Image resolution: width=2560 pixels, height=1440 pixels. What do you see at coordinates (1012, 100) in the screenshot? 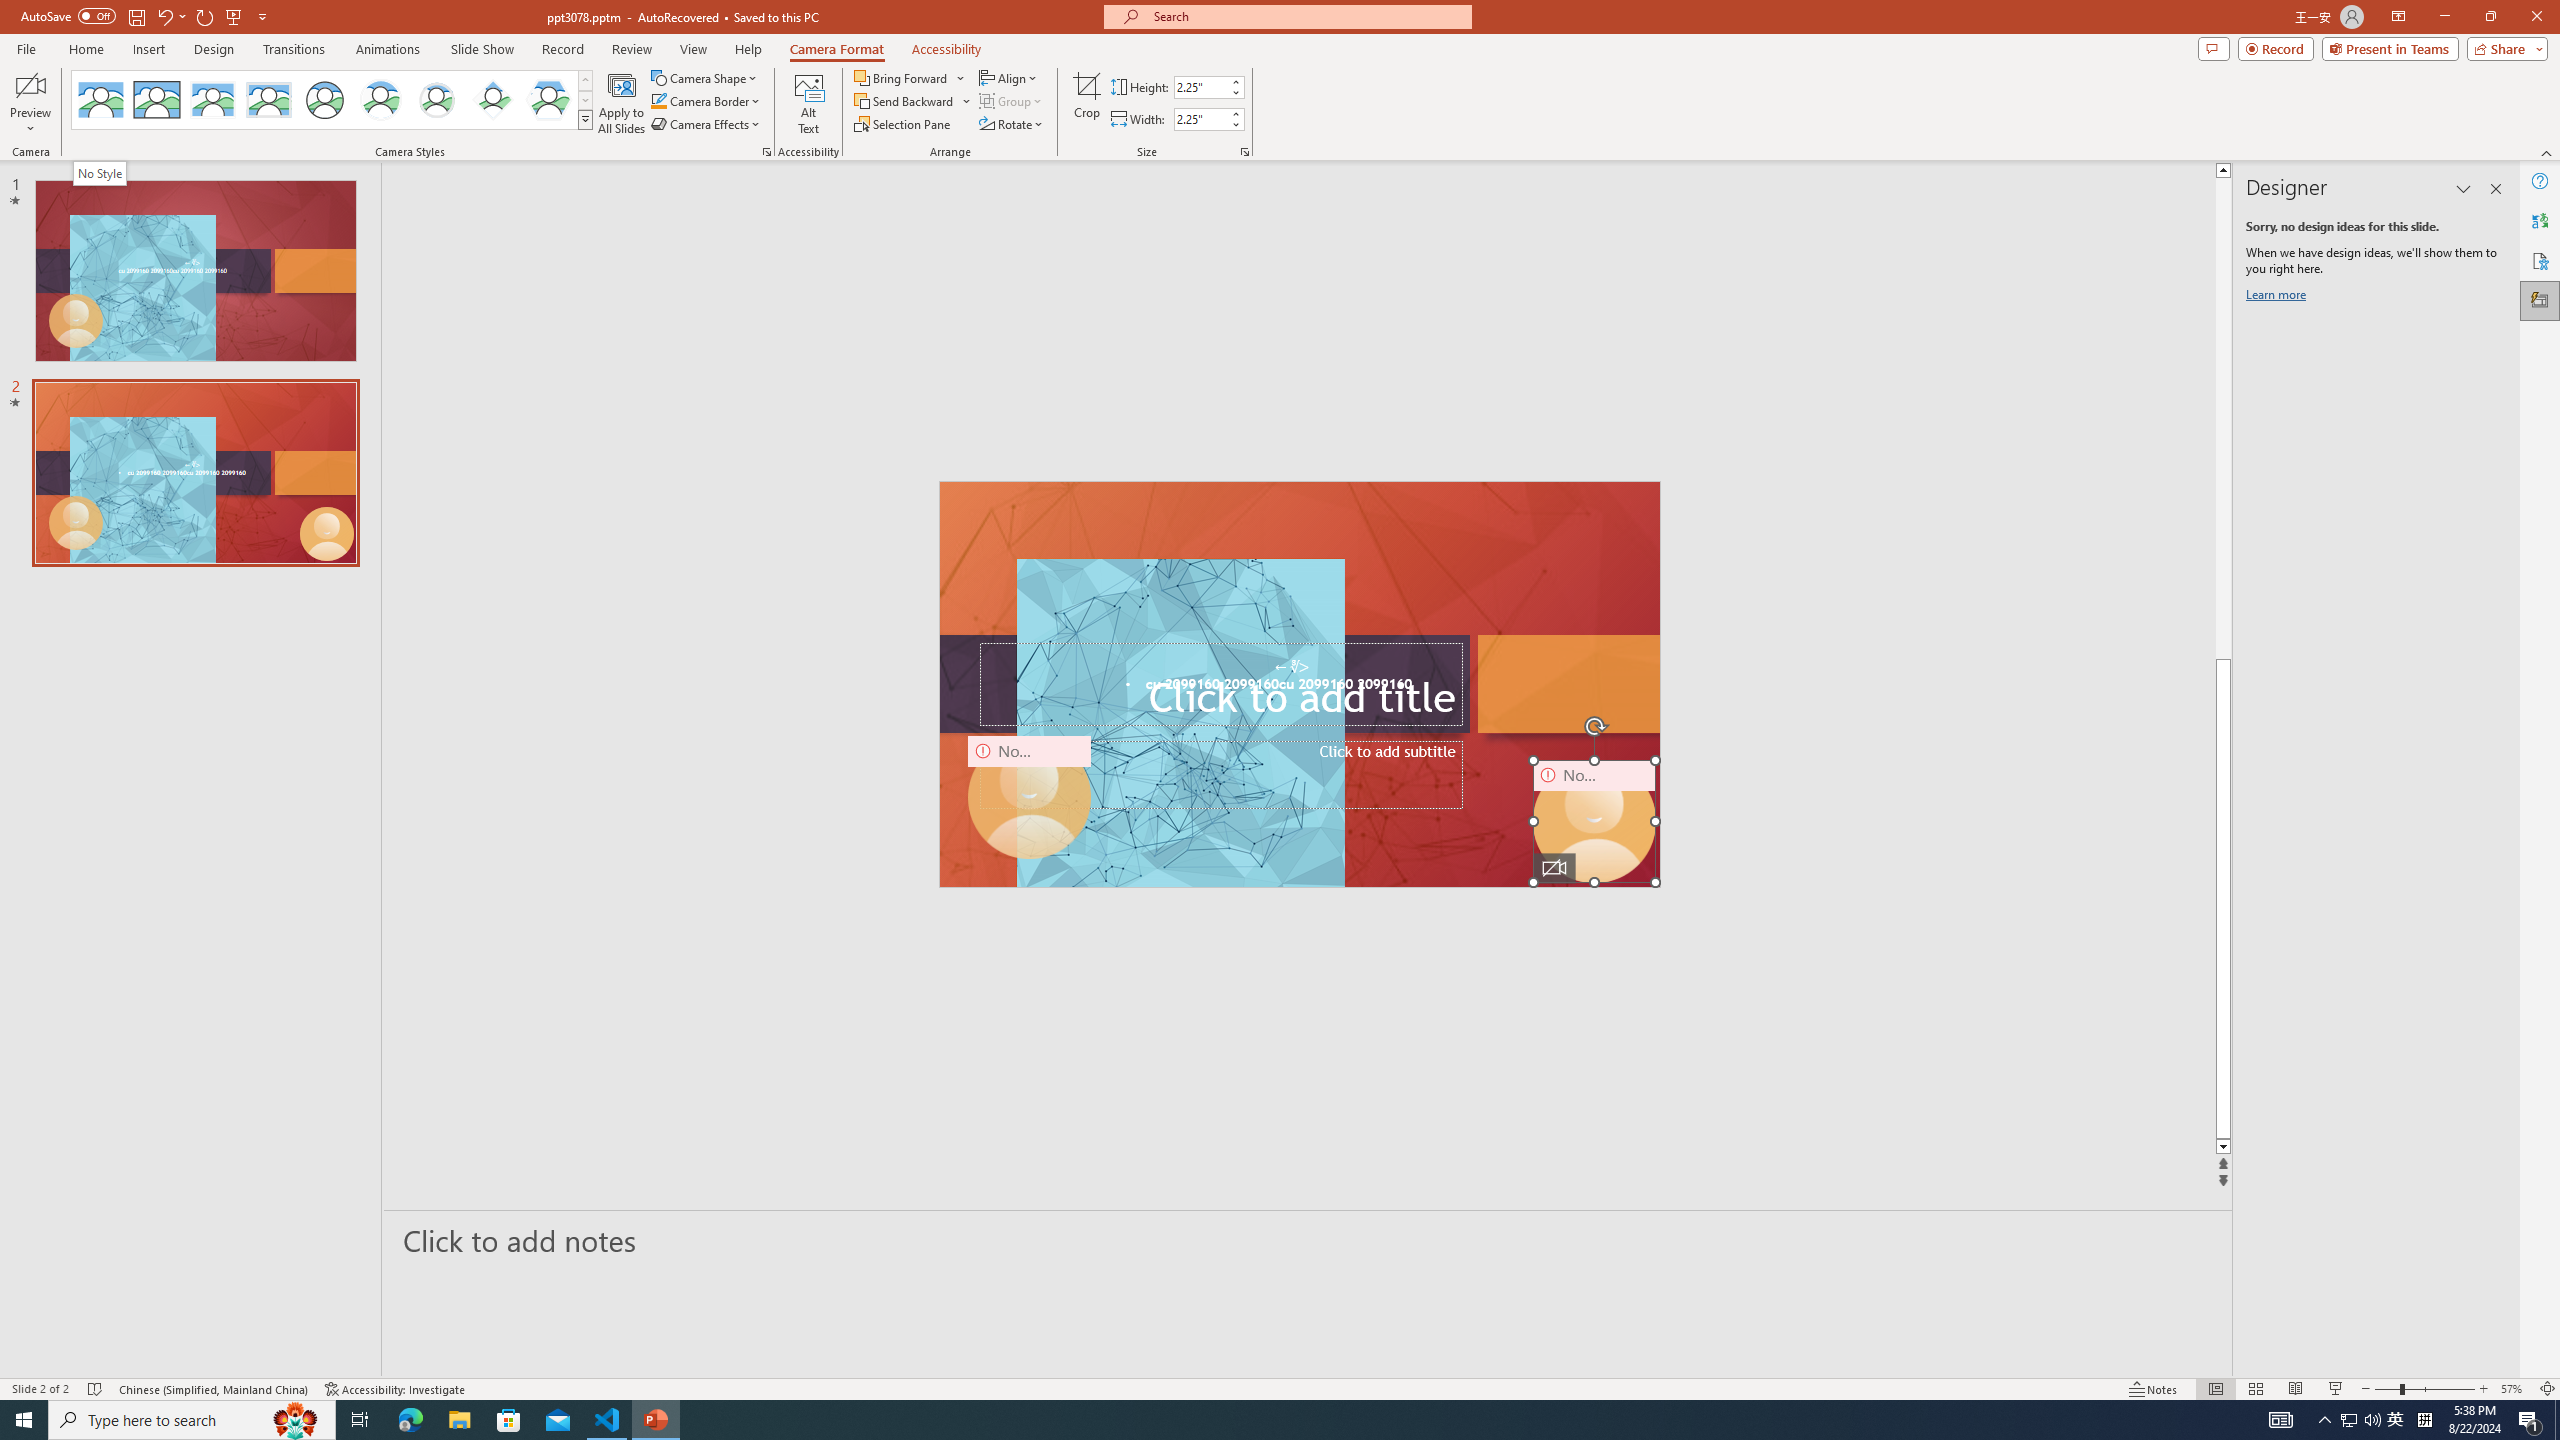
I see `Group` at bounding box center [1012, 100].